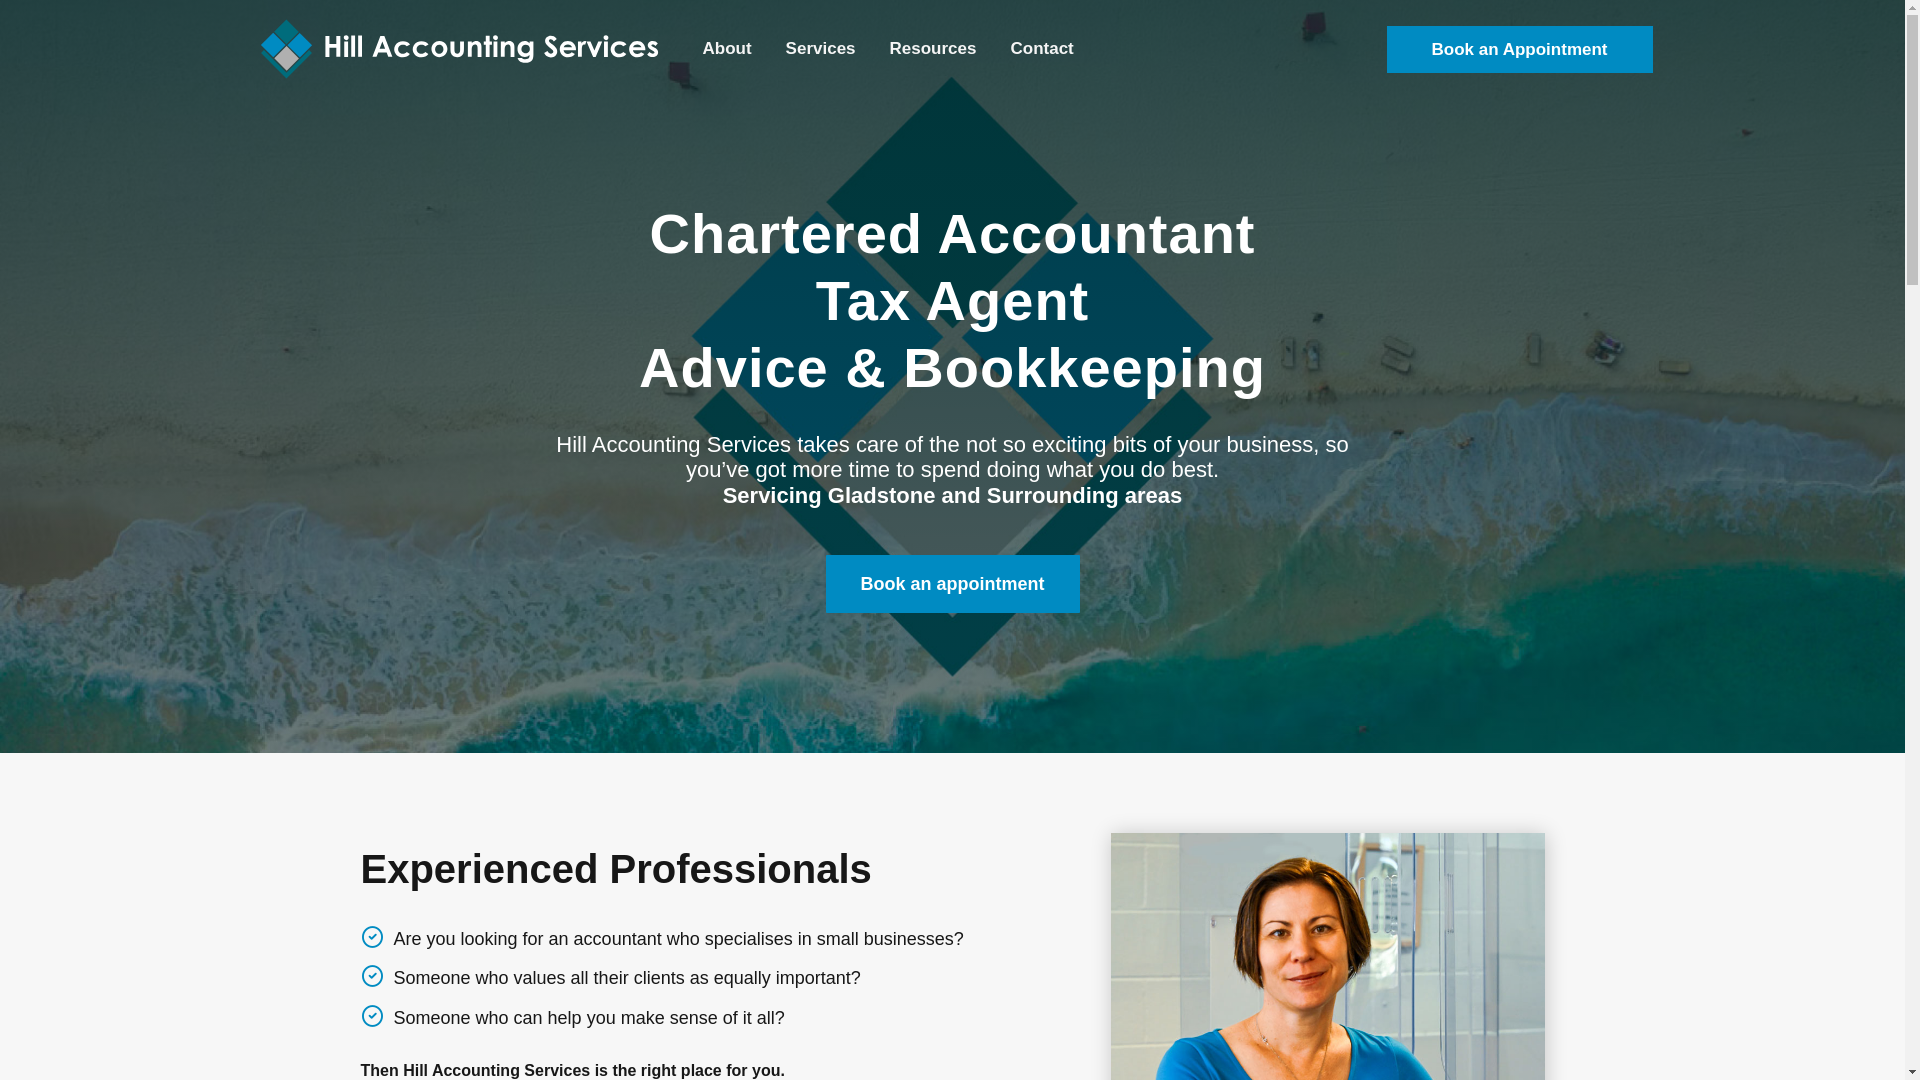  Describe the element at coordinates (1520, 50) in the screenshot. I see `Book an Appointment` at that location.